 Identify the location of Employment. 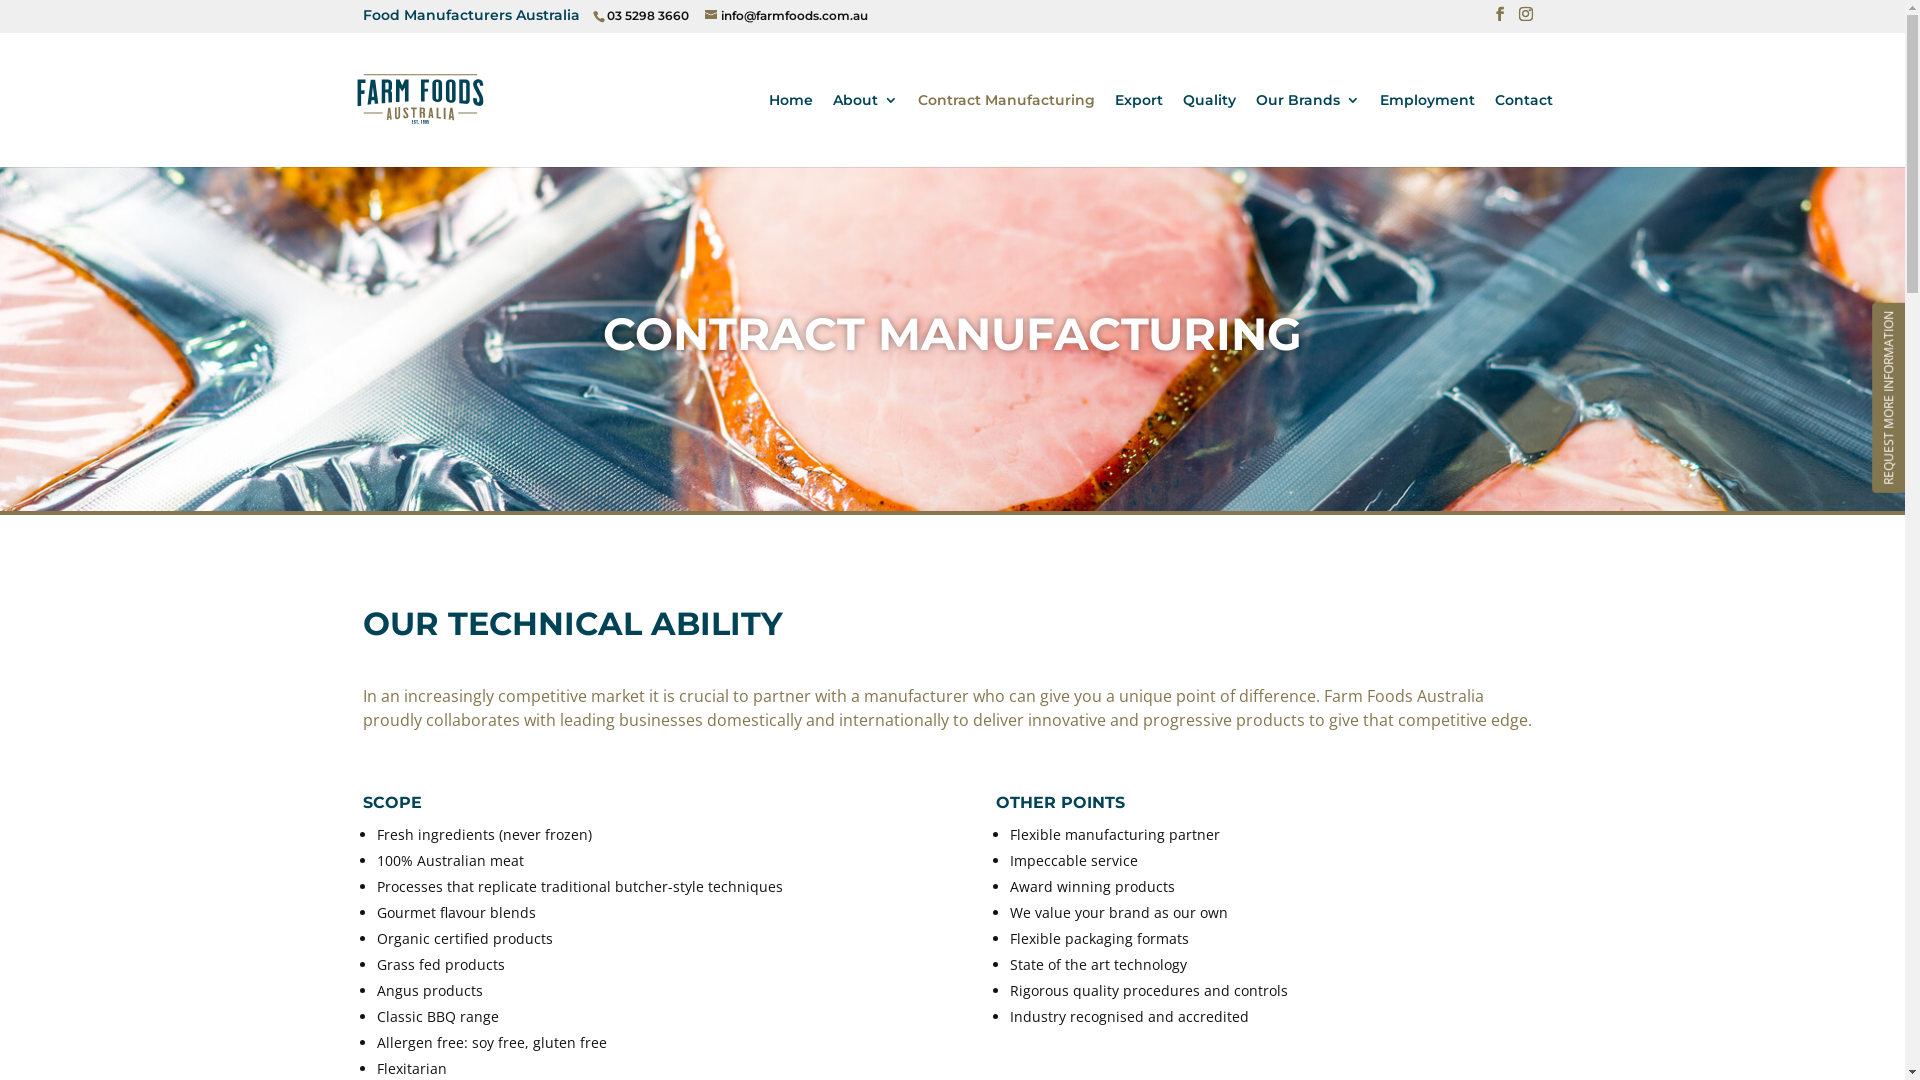
(1428, 129).